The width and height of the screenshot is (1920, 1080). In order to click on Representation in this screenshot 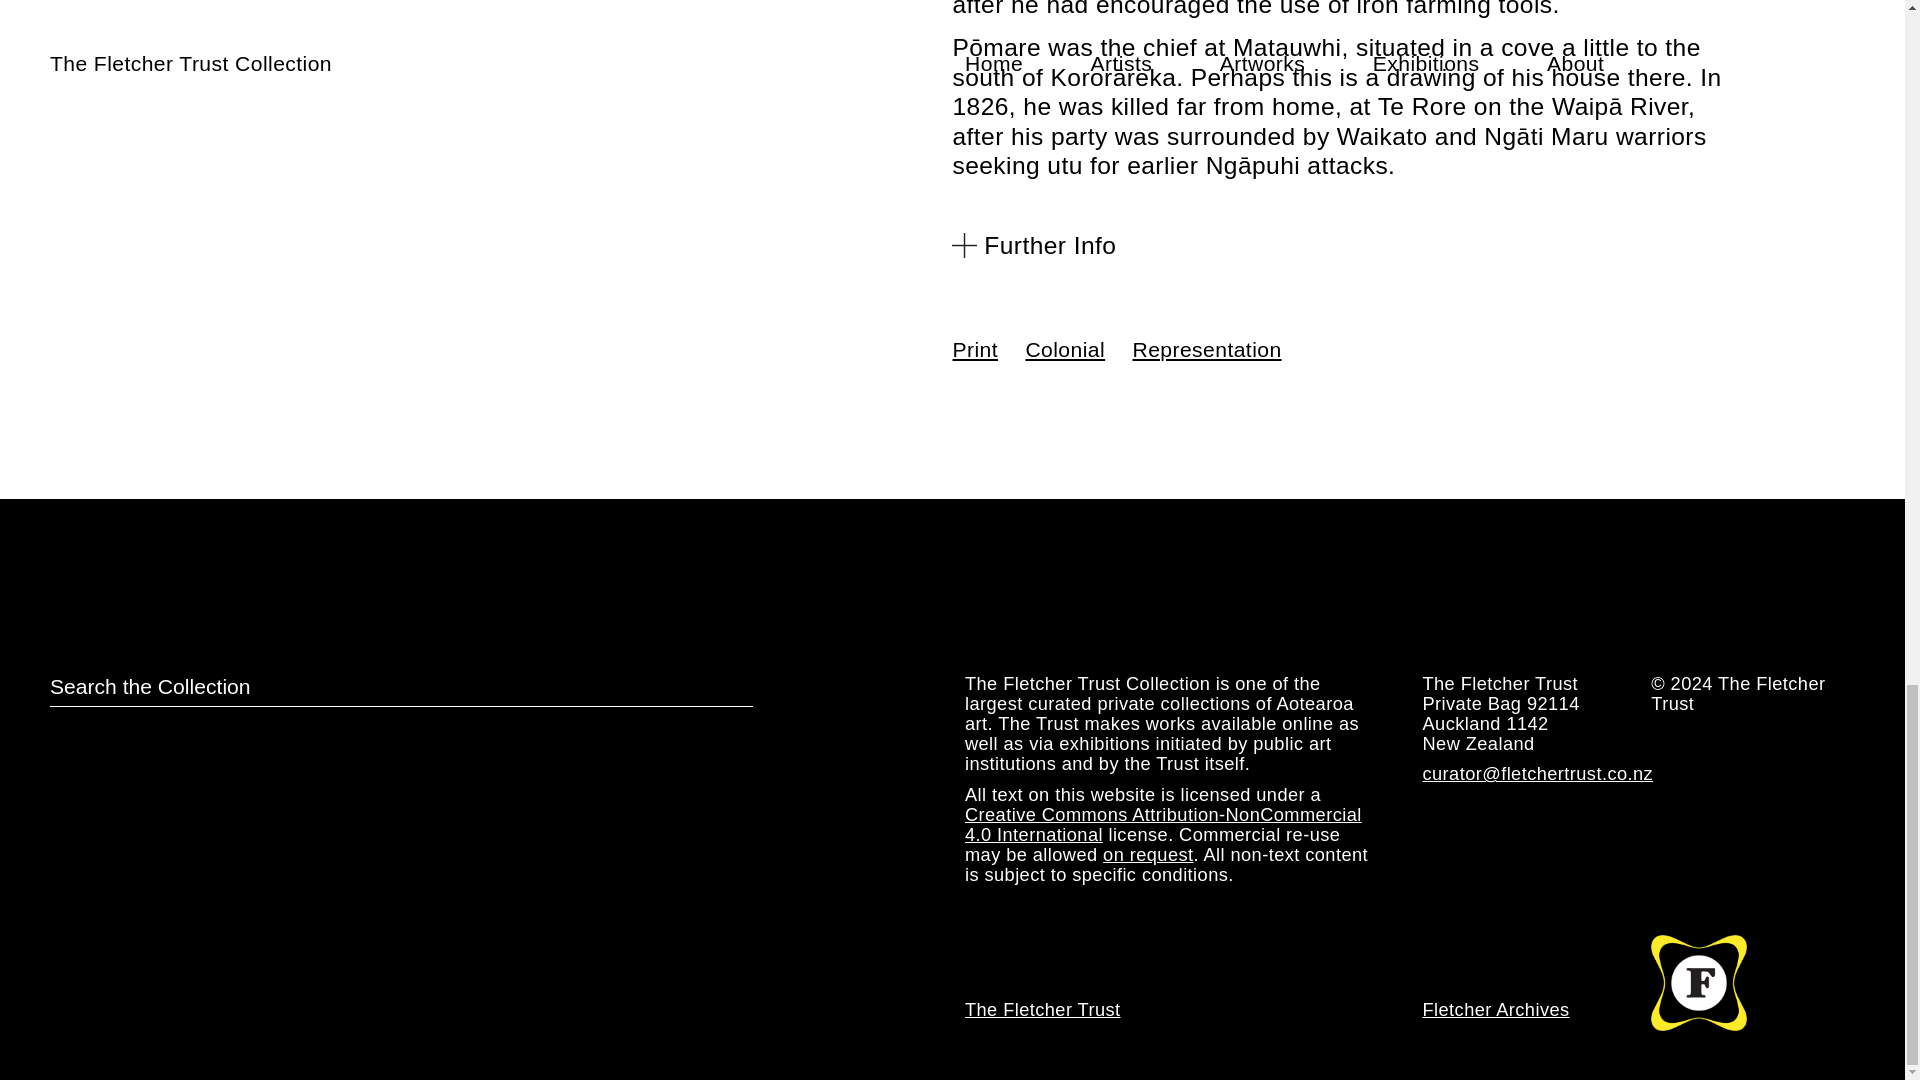, I will do `click(1206, 349)`.